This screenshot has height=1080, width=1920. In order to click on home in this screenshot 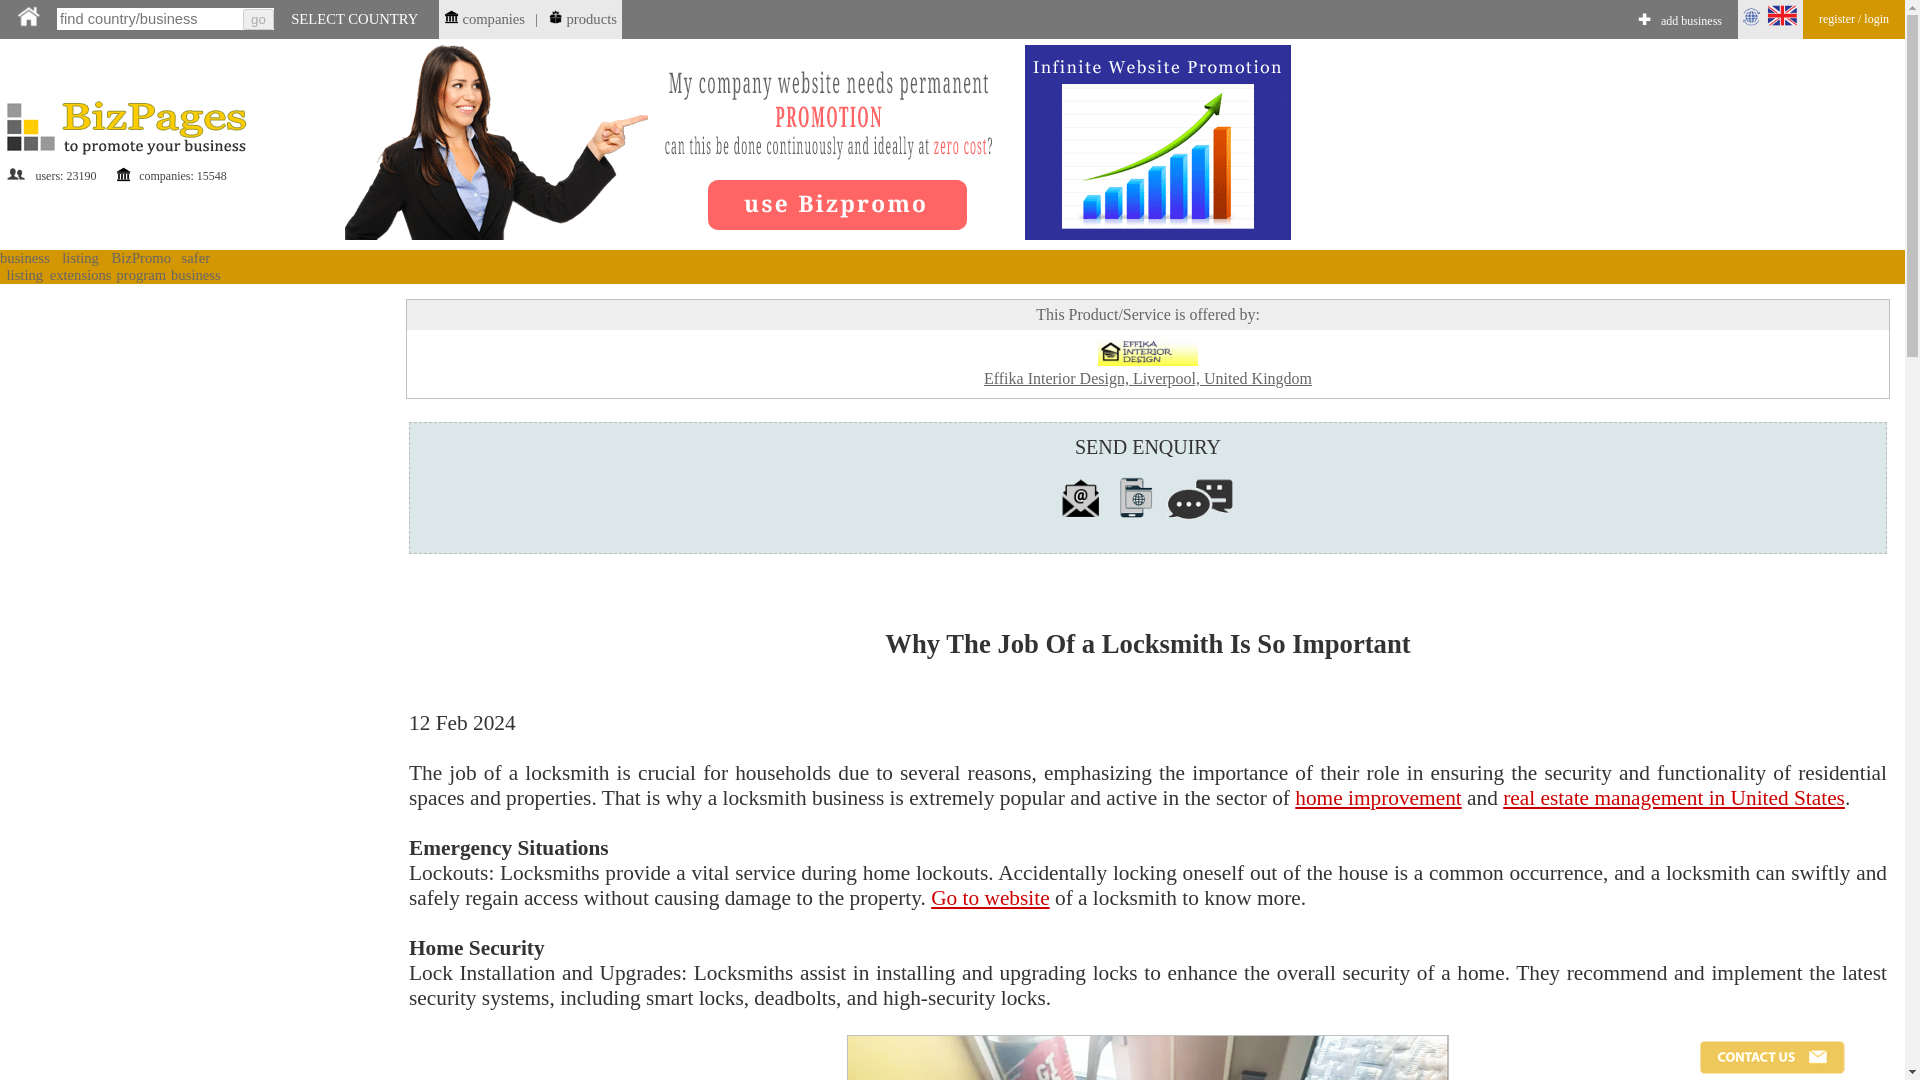, I will do `click(28, 16)`.